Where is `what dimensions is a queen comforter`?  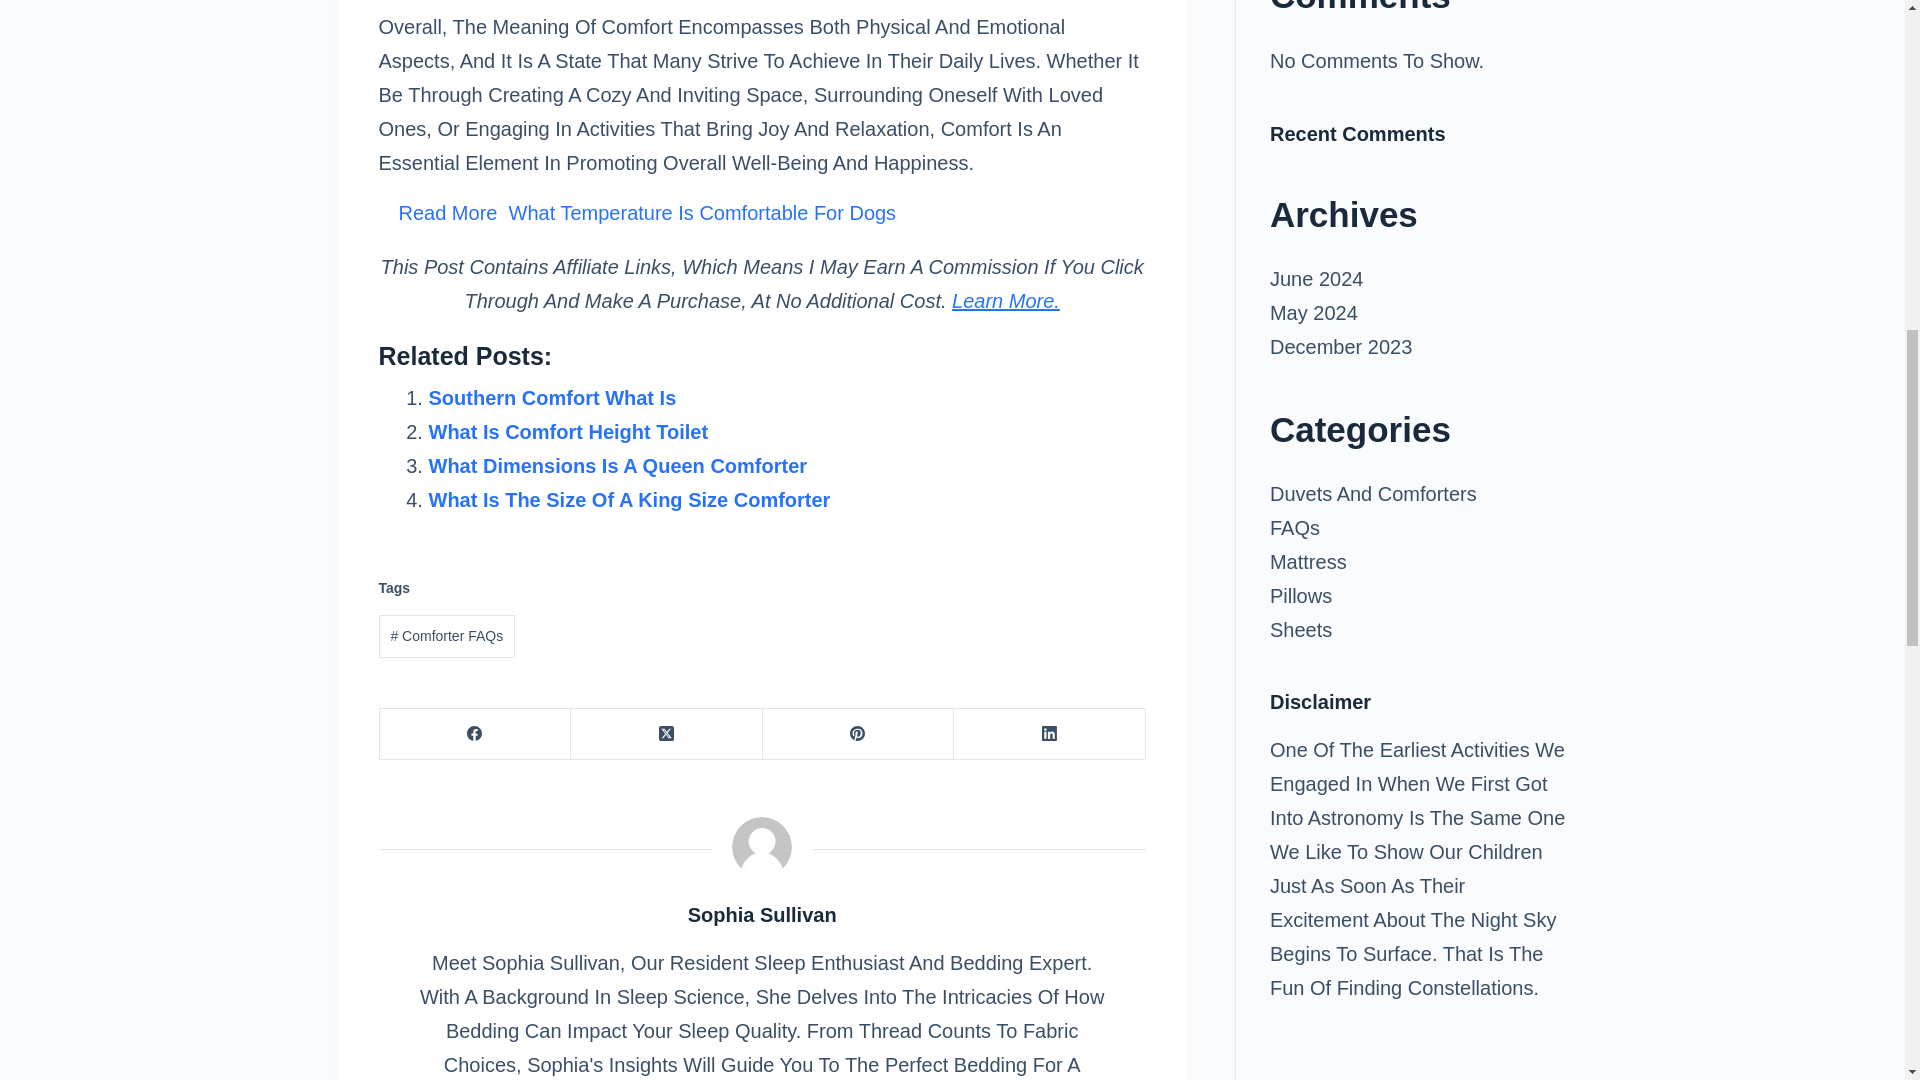
what dimensions is a queen comforter is located at coordinates (617, 464).